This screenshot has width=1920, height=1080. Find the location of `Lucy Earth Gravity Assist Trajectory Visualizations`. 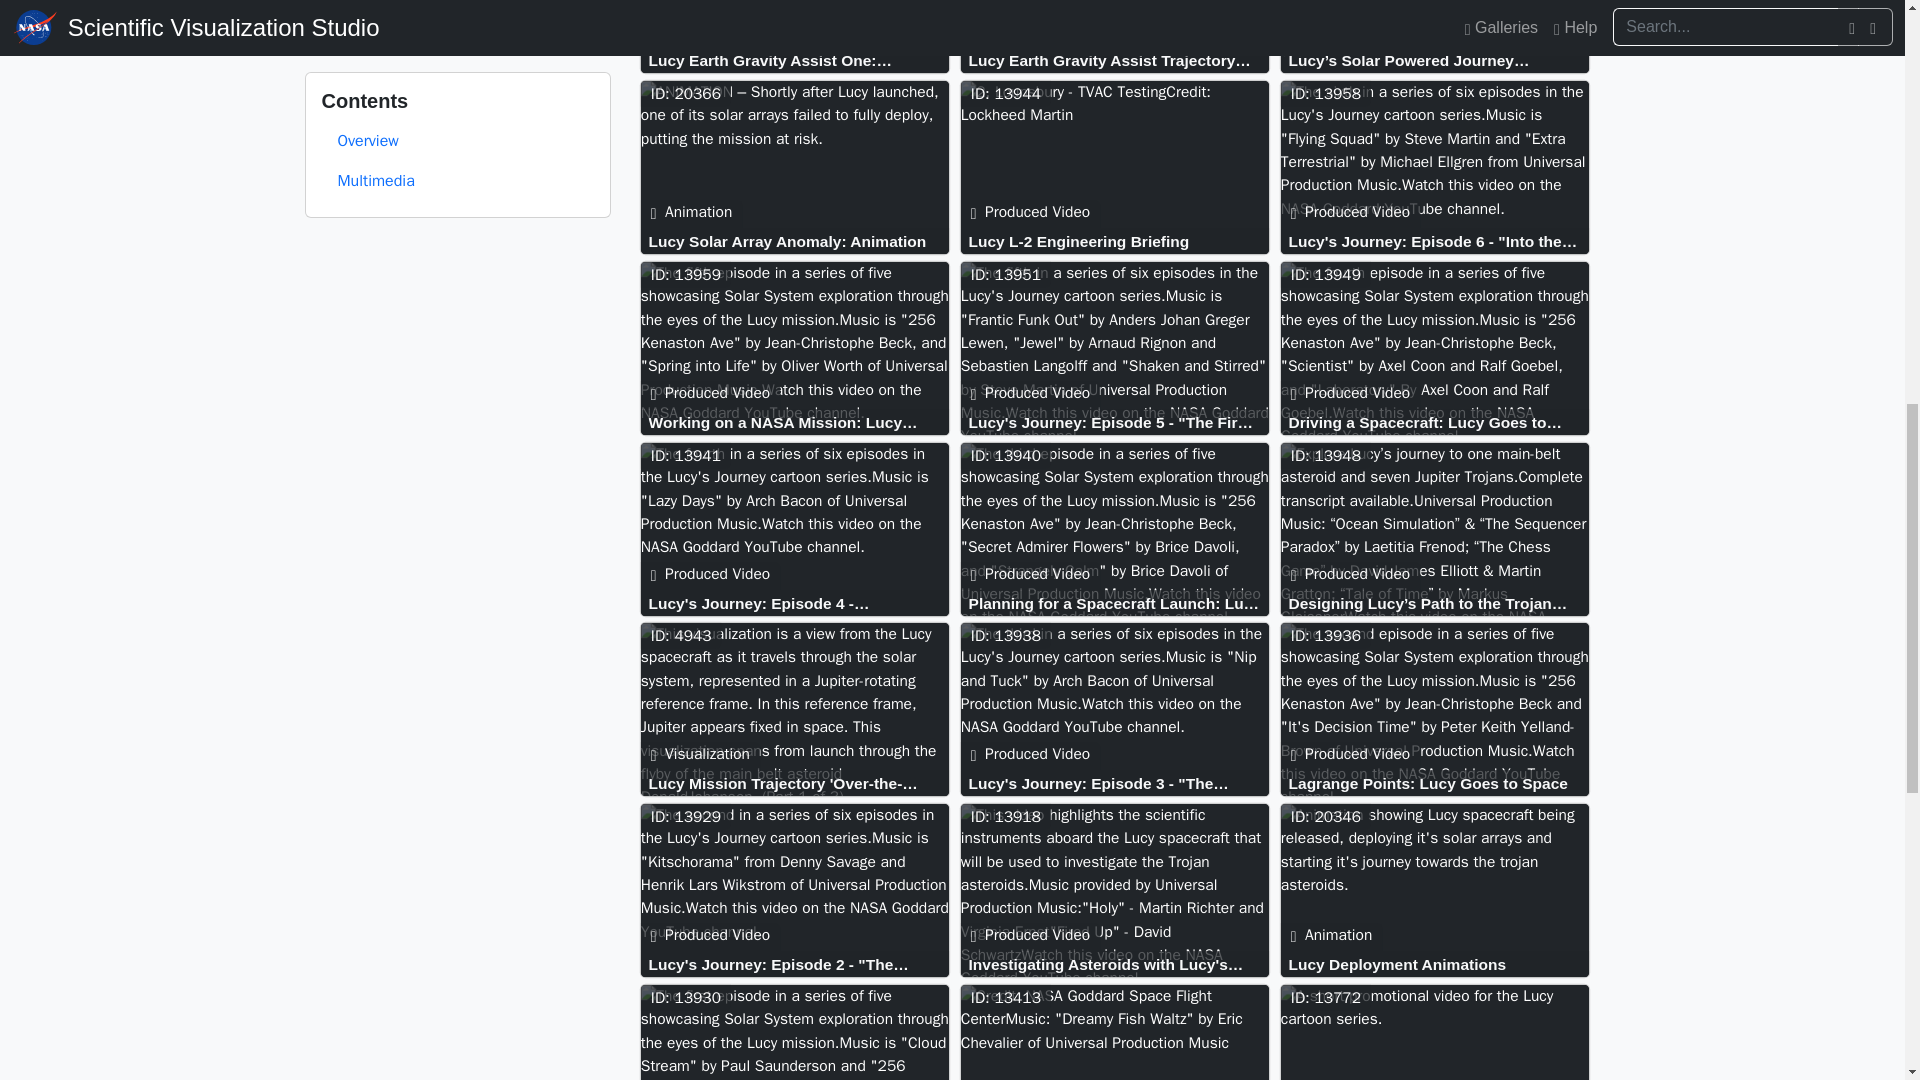

Lucy Earth Gravity Assist Trajectory Visualizations is located at coordinates (1118, 60).